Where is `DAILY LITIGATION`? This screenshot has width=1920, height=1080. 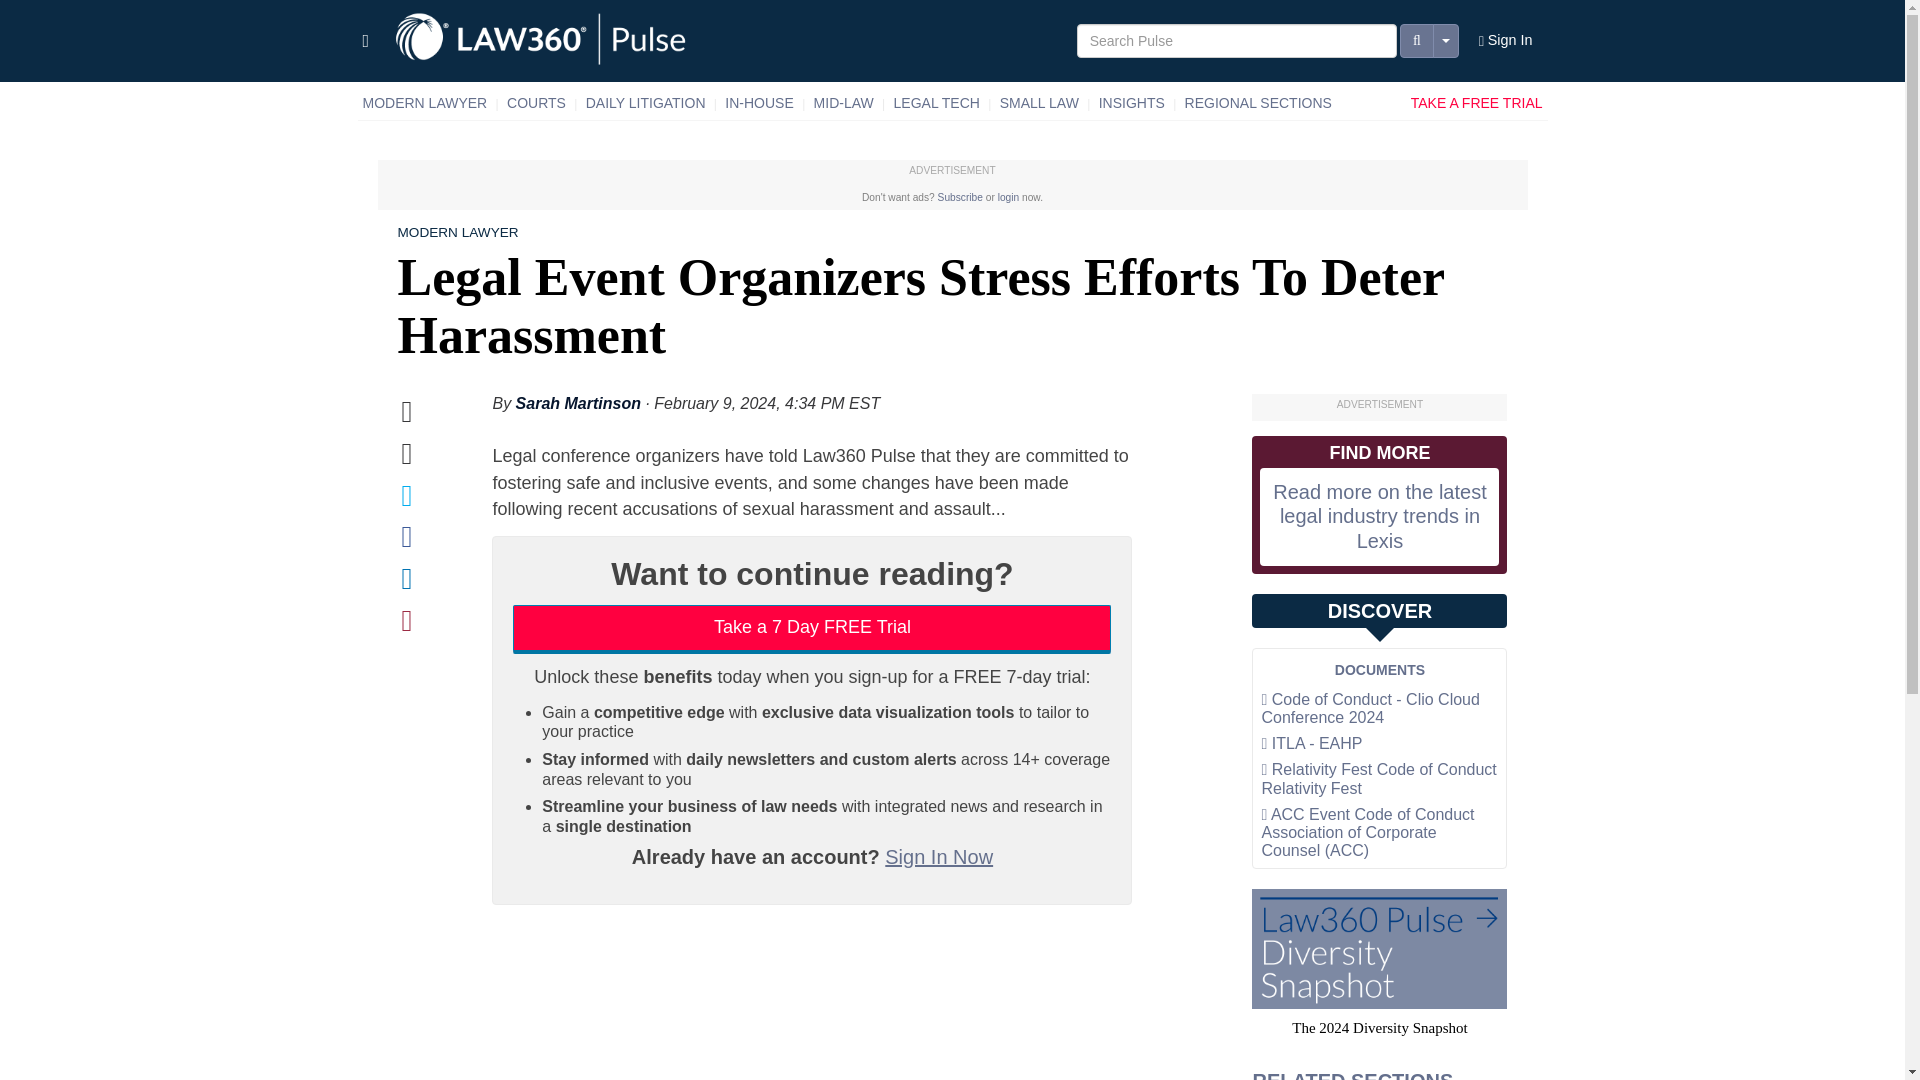
DAILY LITIGATION is located at coordinates (646, 103).